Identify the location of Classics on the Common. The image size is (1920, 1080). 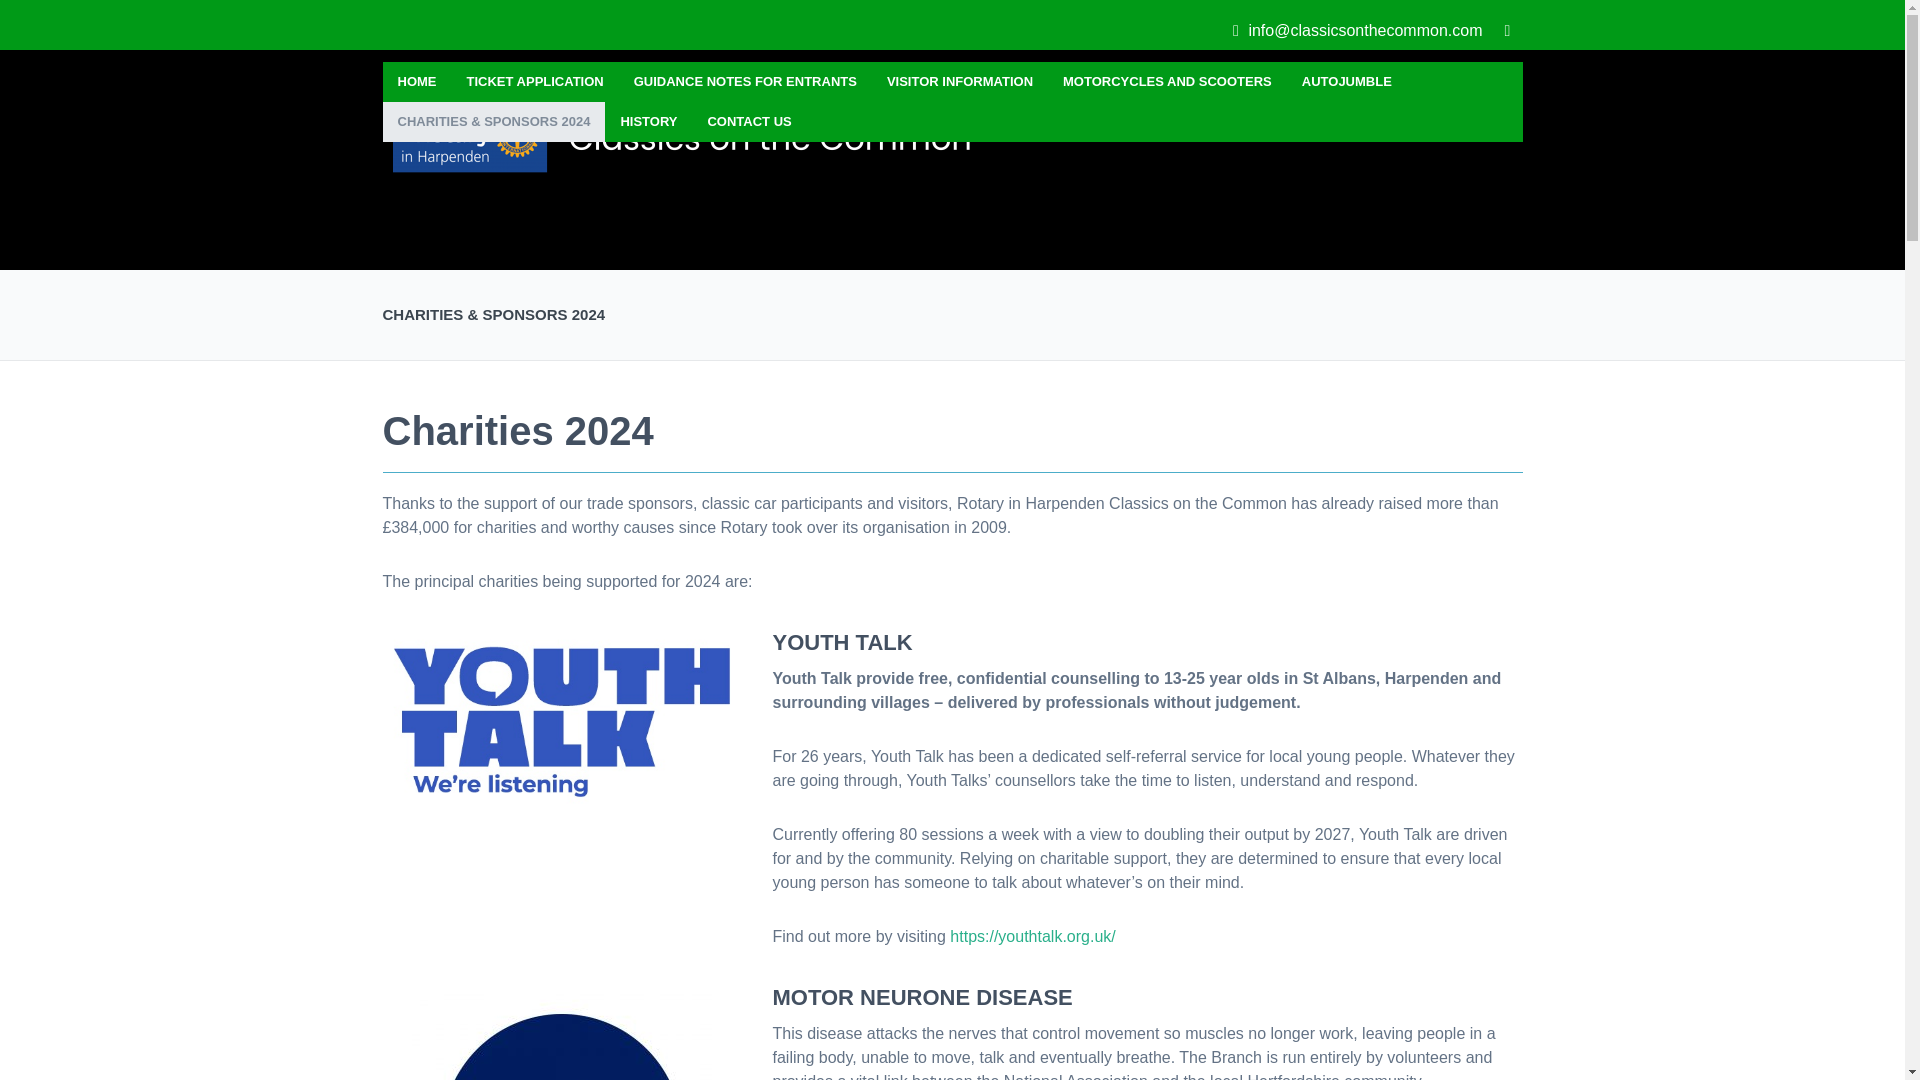
(692, 139).